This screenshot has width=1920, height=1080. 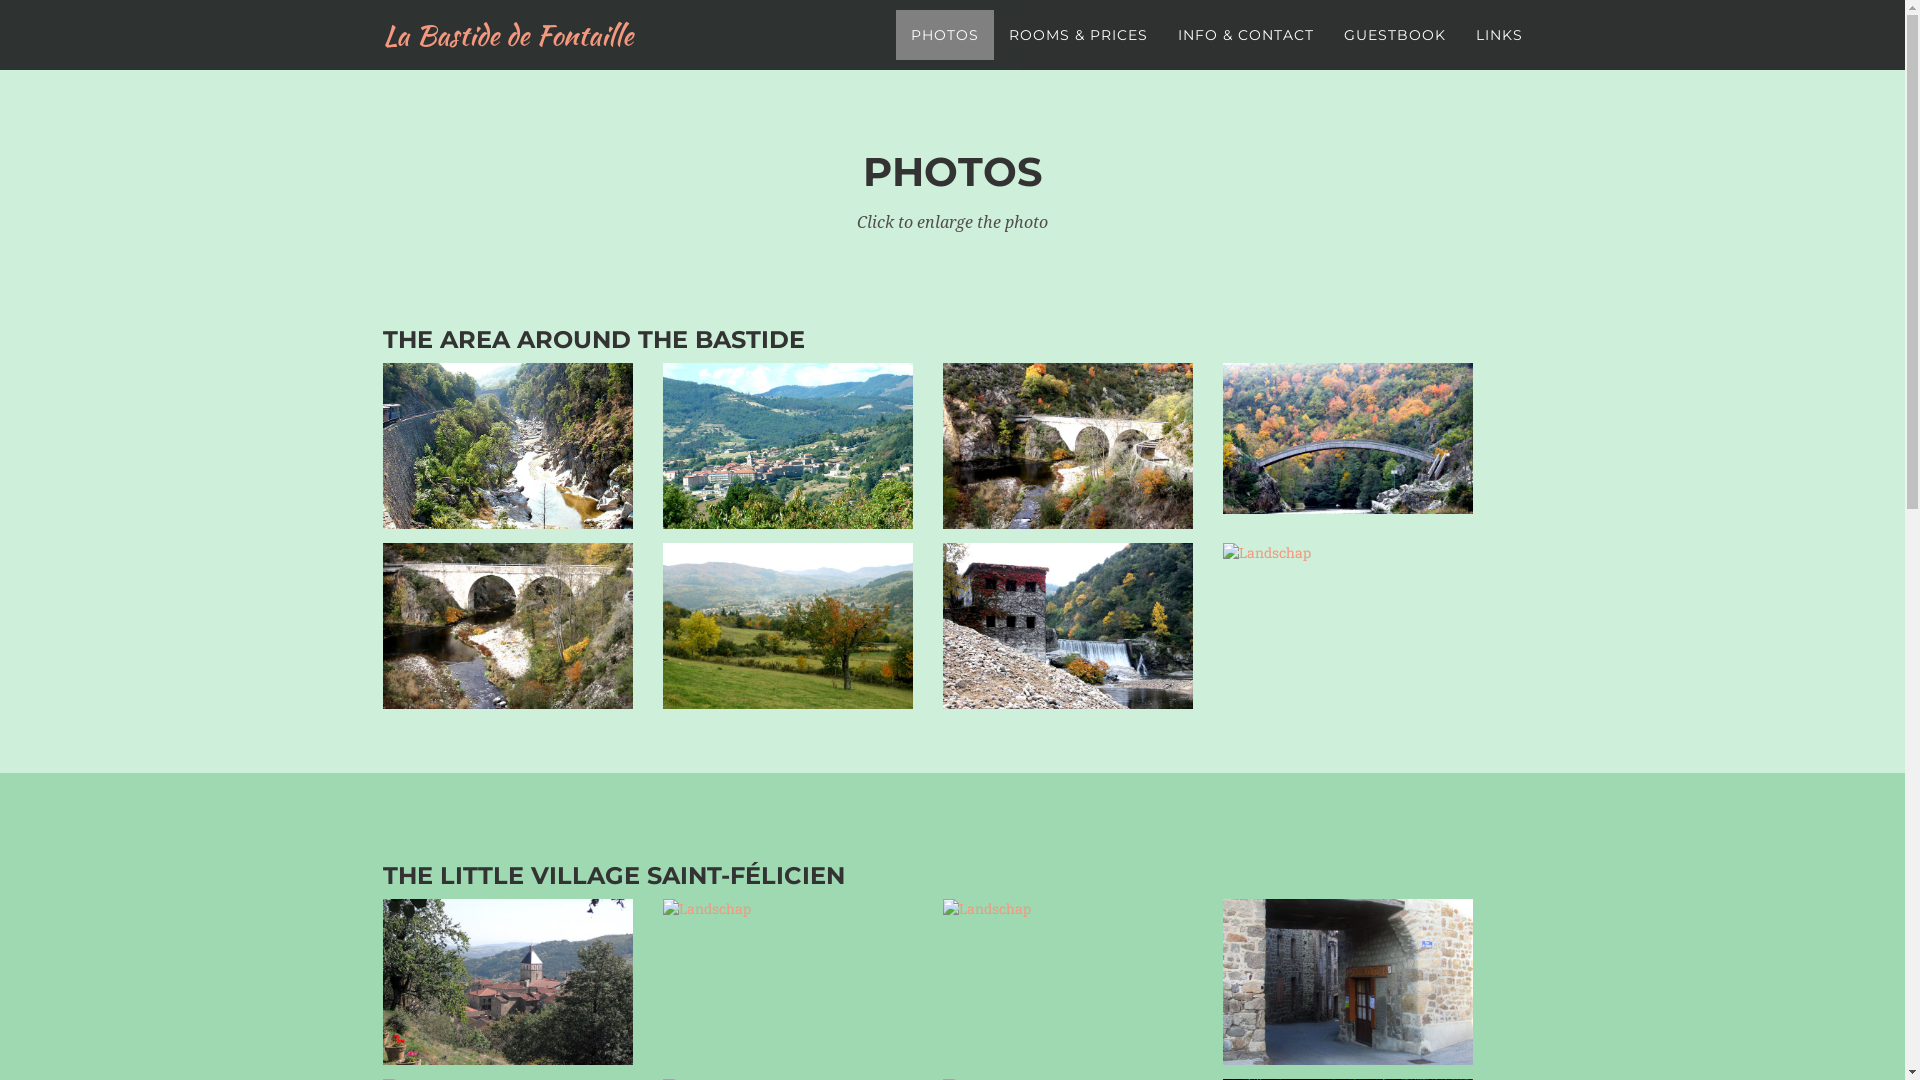 What do you see at coordinates (1394, 35) in the screenshot?
I see `GUESTBOOK` at bounding box center [1394, 35].